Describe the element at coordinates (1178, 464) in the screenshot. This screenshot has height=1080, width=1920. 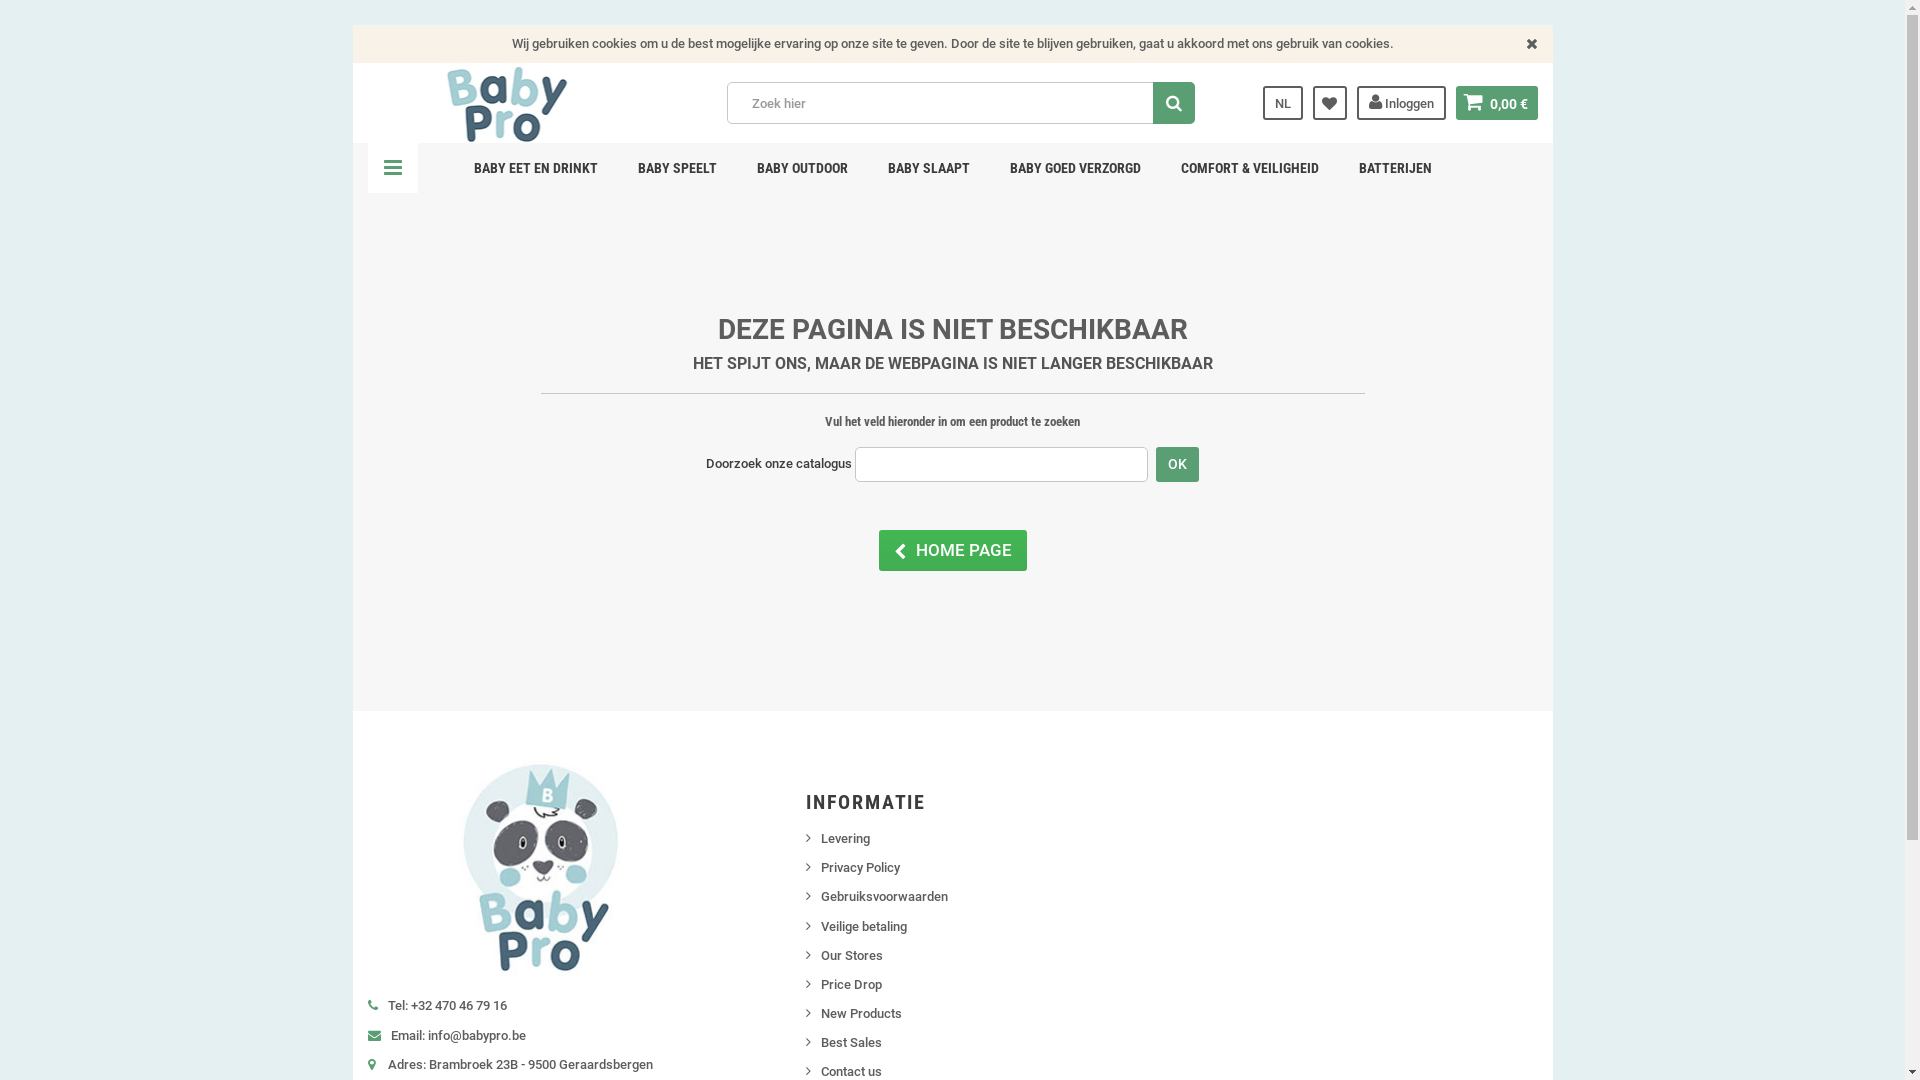
I see `OK` at that location.